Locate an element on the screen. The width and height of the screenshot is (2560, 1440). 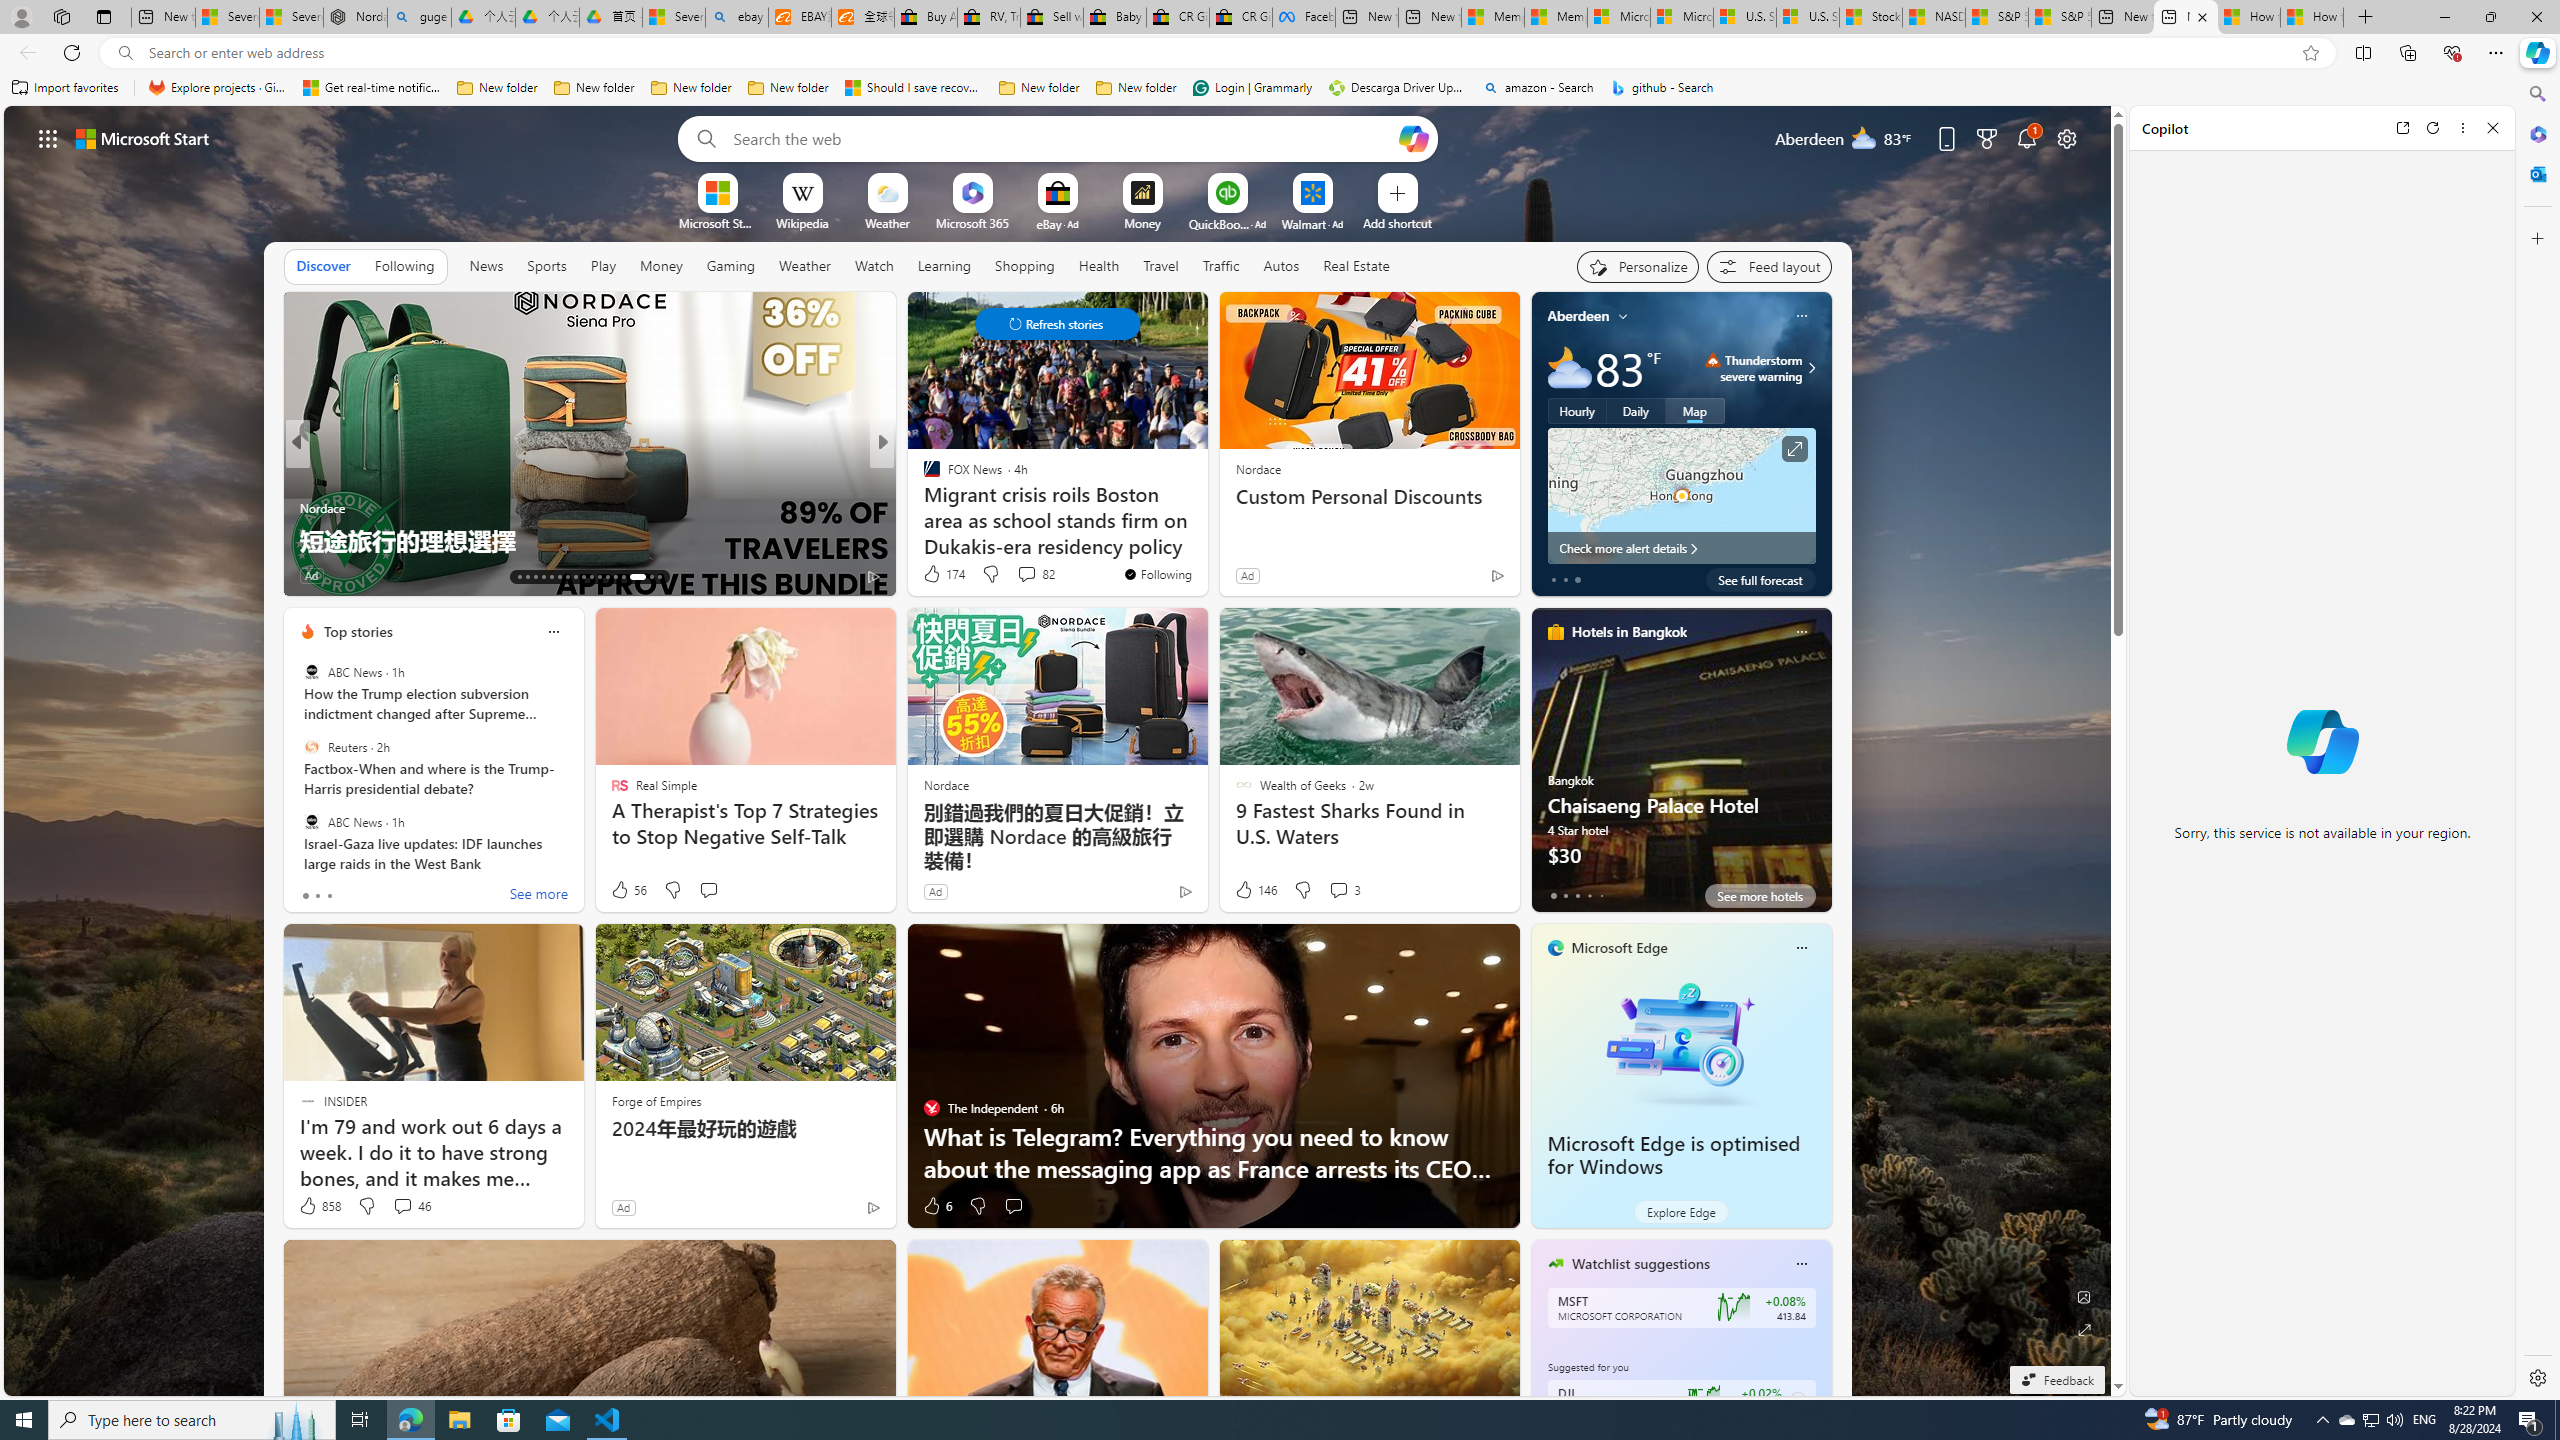
Notifications is located at coordinates (2028, 138).